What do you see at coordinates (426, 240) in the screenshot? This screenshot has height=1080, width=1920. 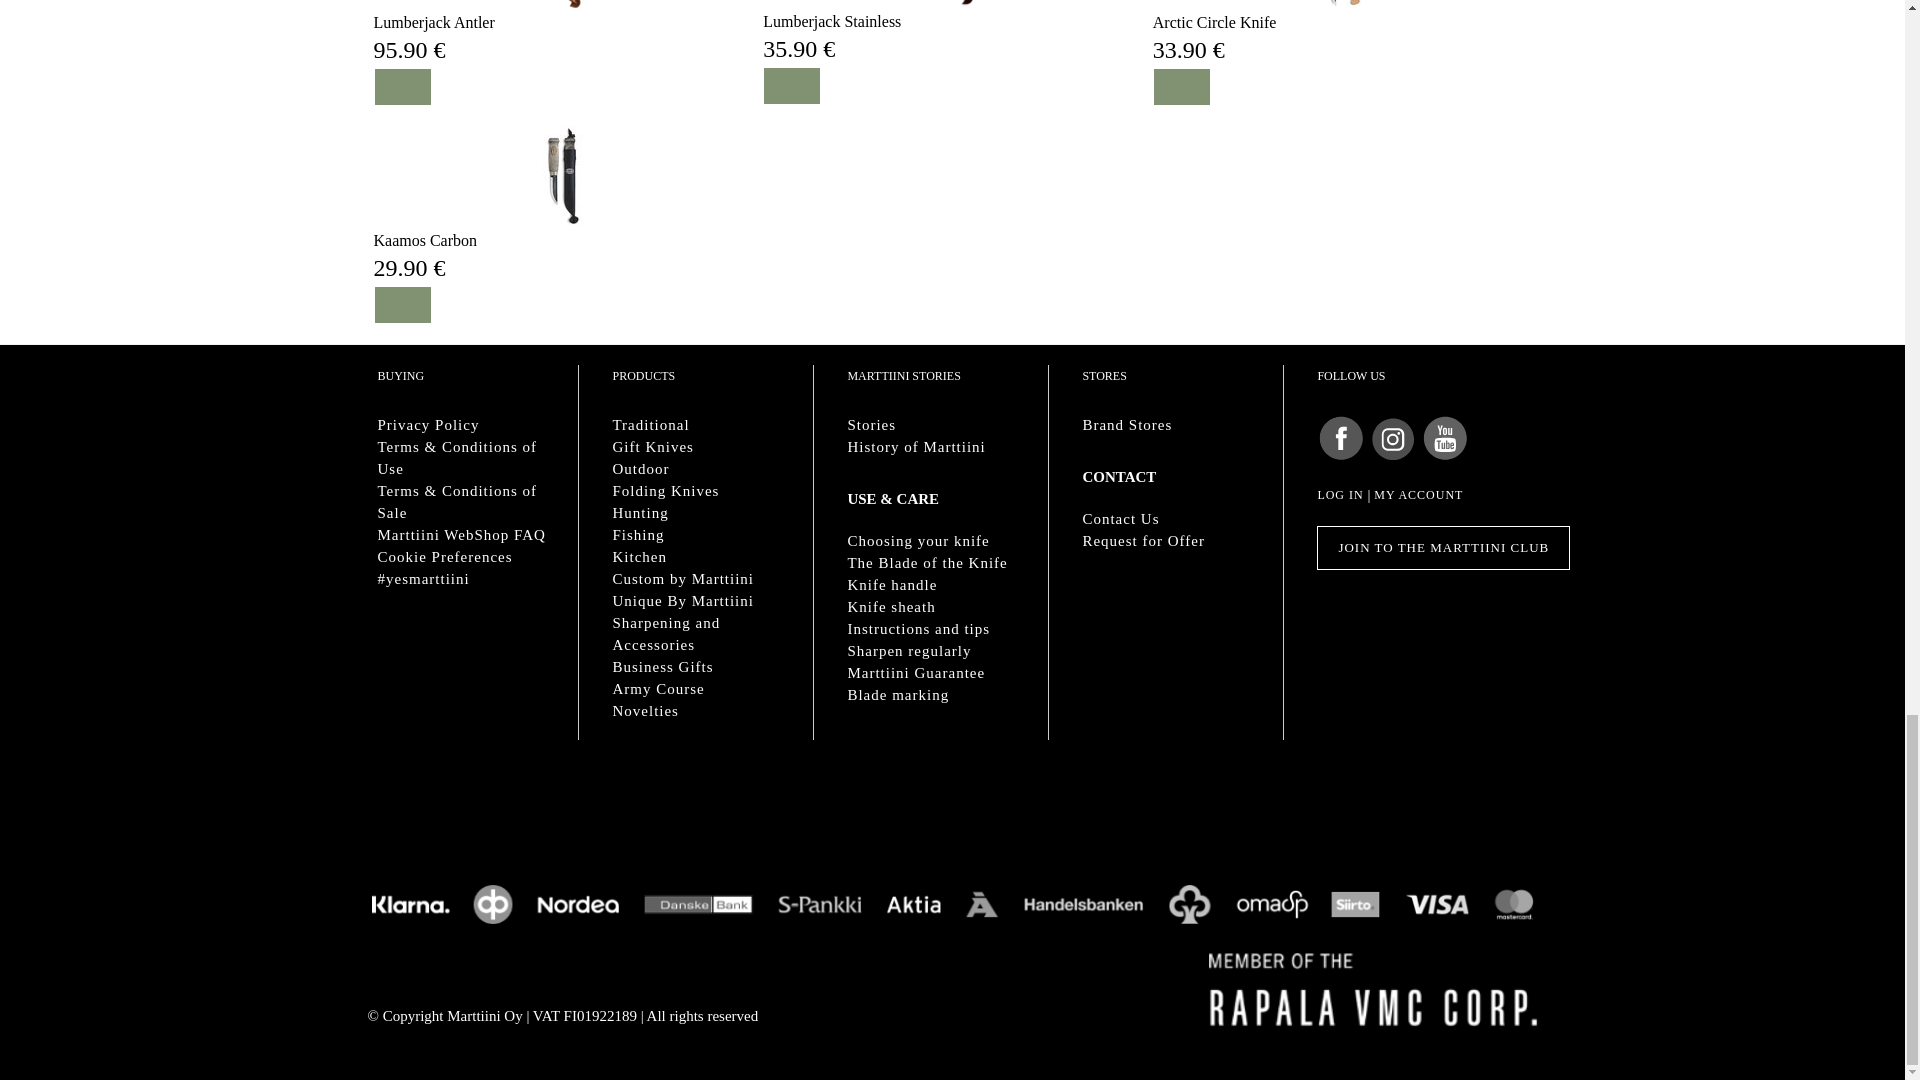 I see `Go to product` at bounding box center [426, 240].